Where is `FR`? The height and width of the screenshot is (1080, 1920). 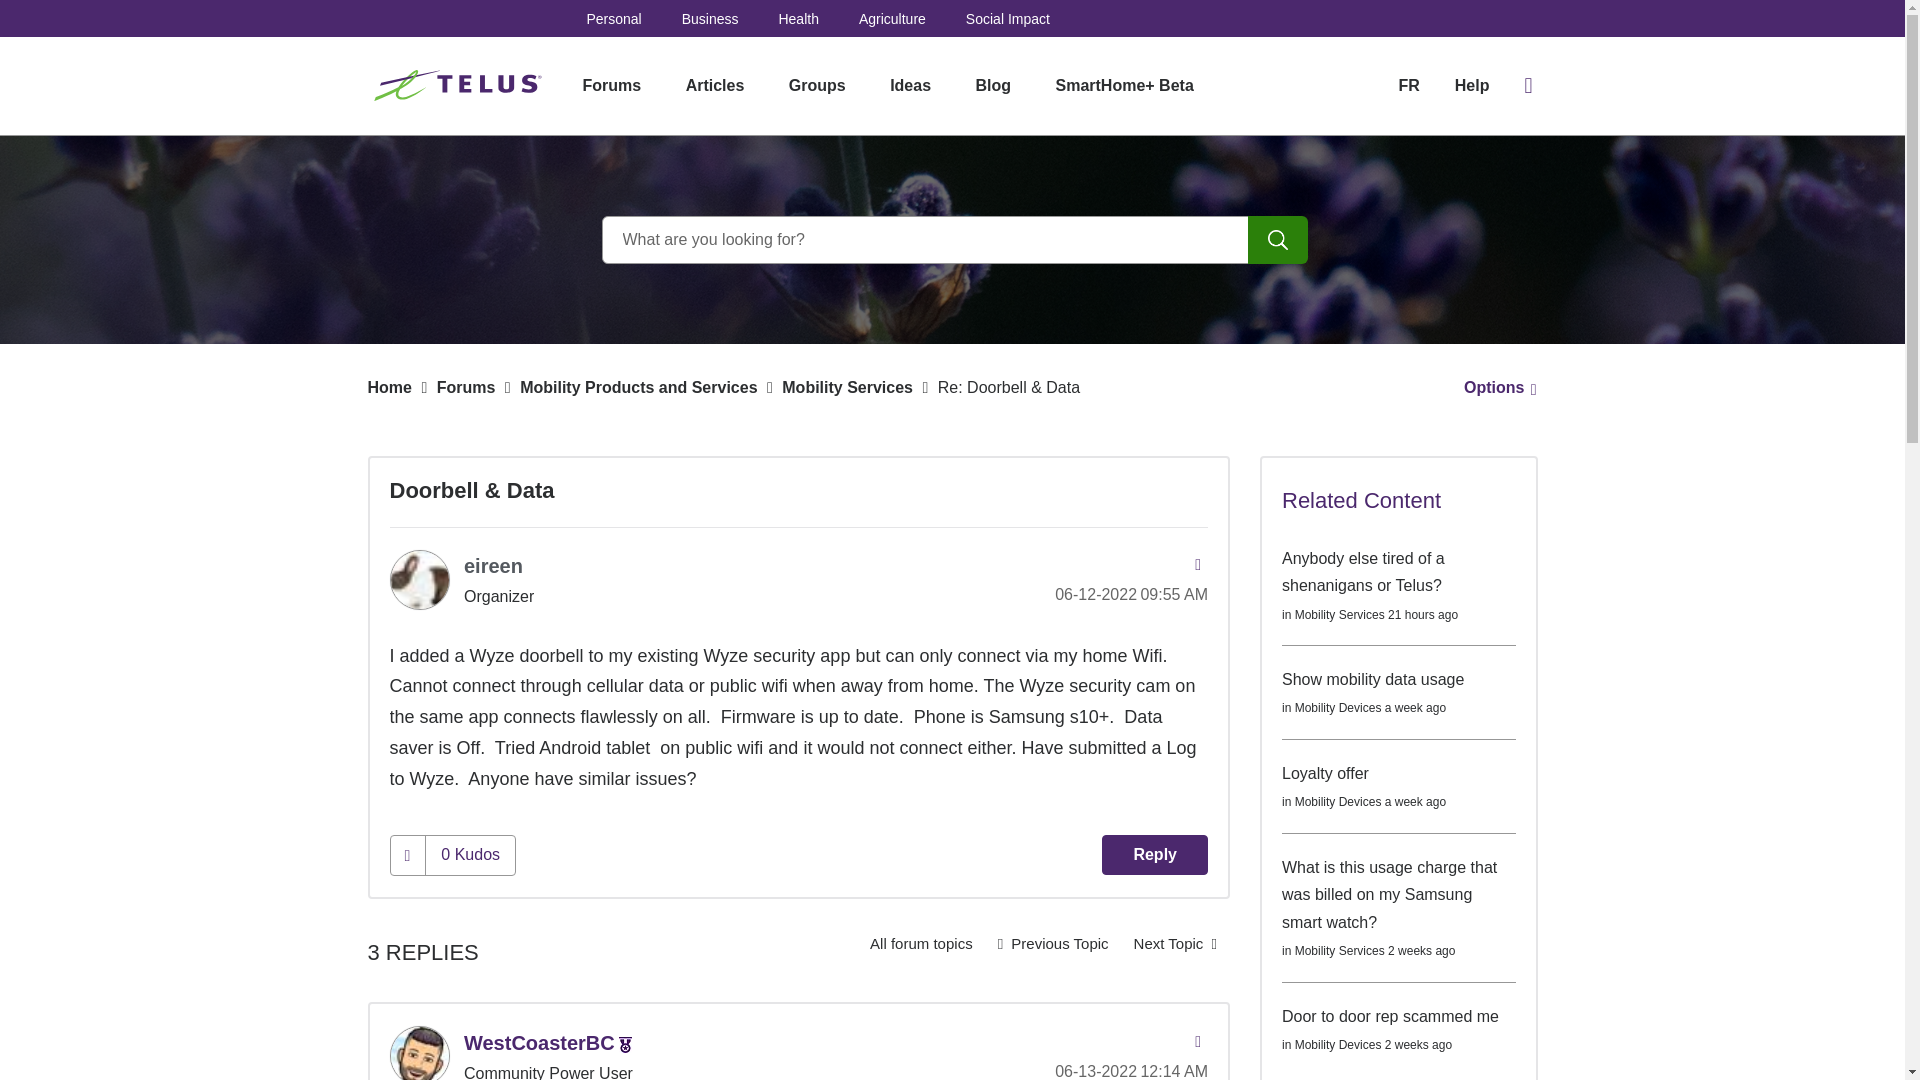
FR is located at coordinates (1408, 84).